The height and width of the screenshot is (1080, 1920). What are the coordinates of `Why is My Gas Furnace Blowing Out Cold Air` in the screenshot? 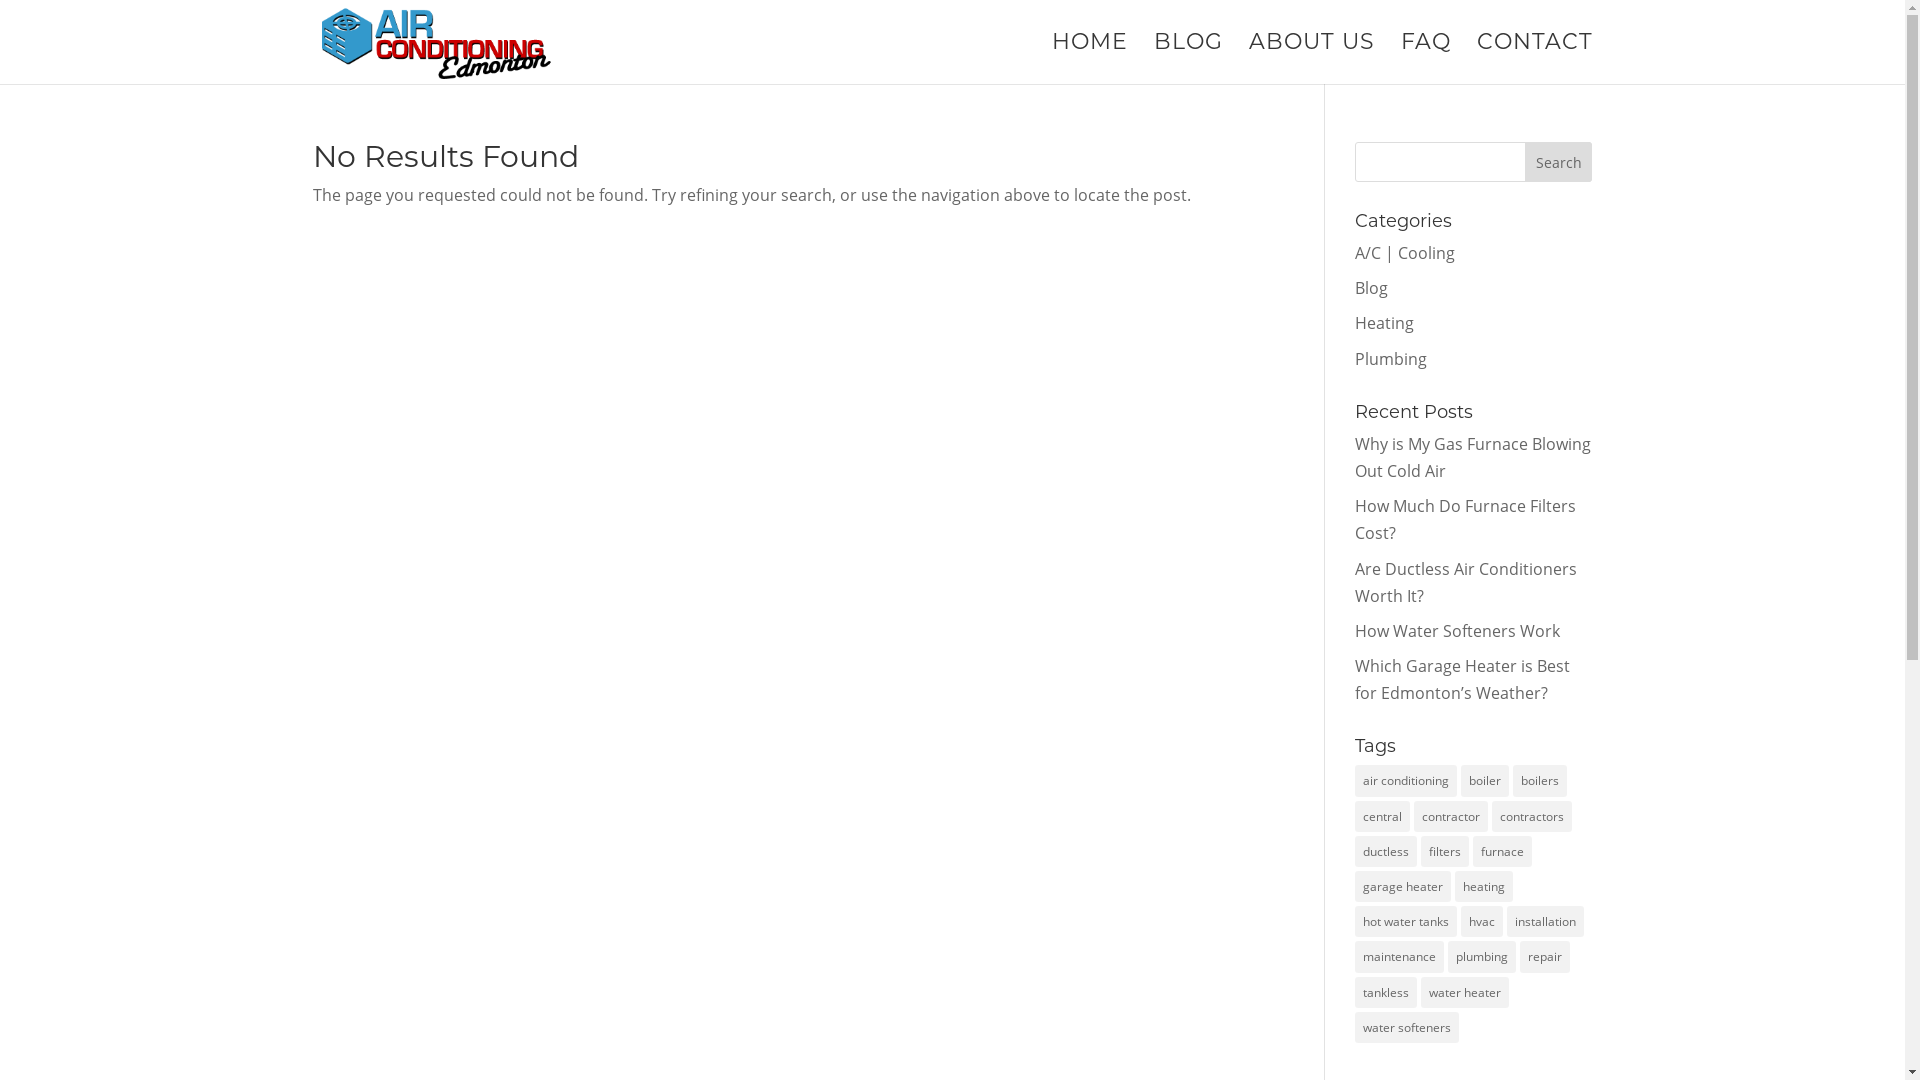 It's located at (1473, 458).